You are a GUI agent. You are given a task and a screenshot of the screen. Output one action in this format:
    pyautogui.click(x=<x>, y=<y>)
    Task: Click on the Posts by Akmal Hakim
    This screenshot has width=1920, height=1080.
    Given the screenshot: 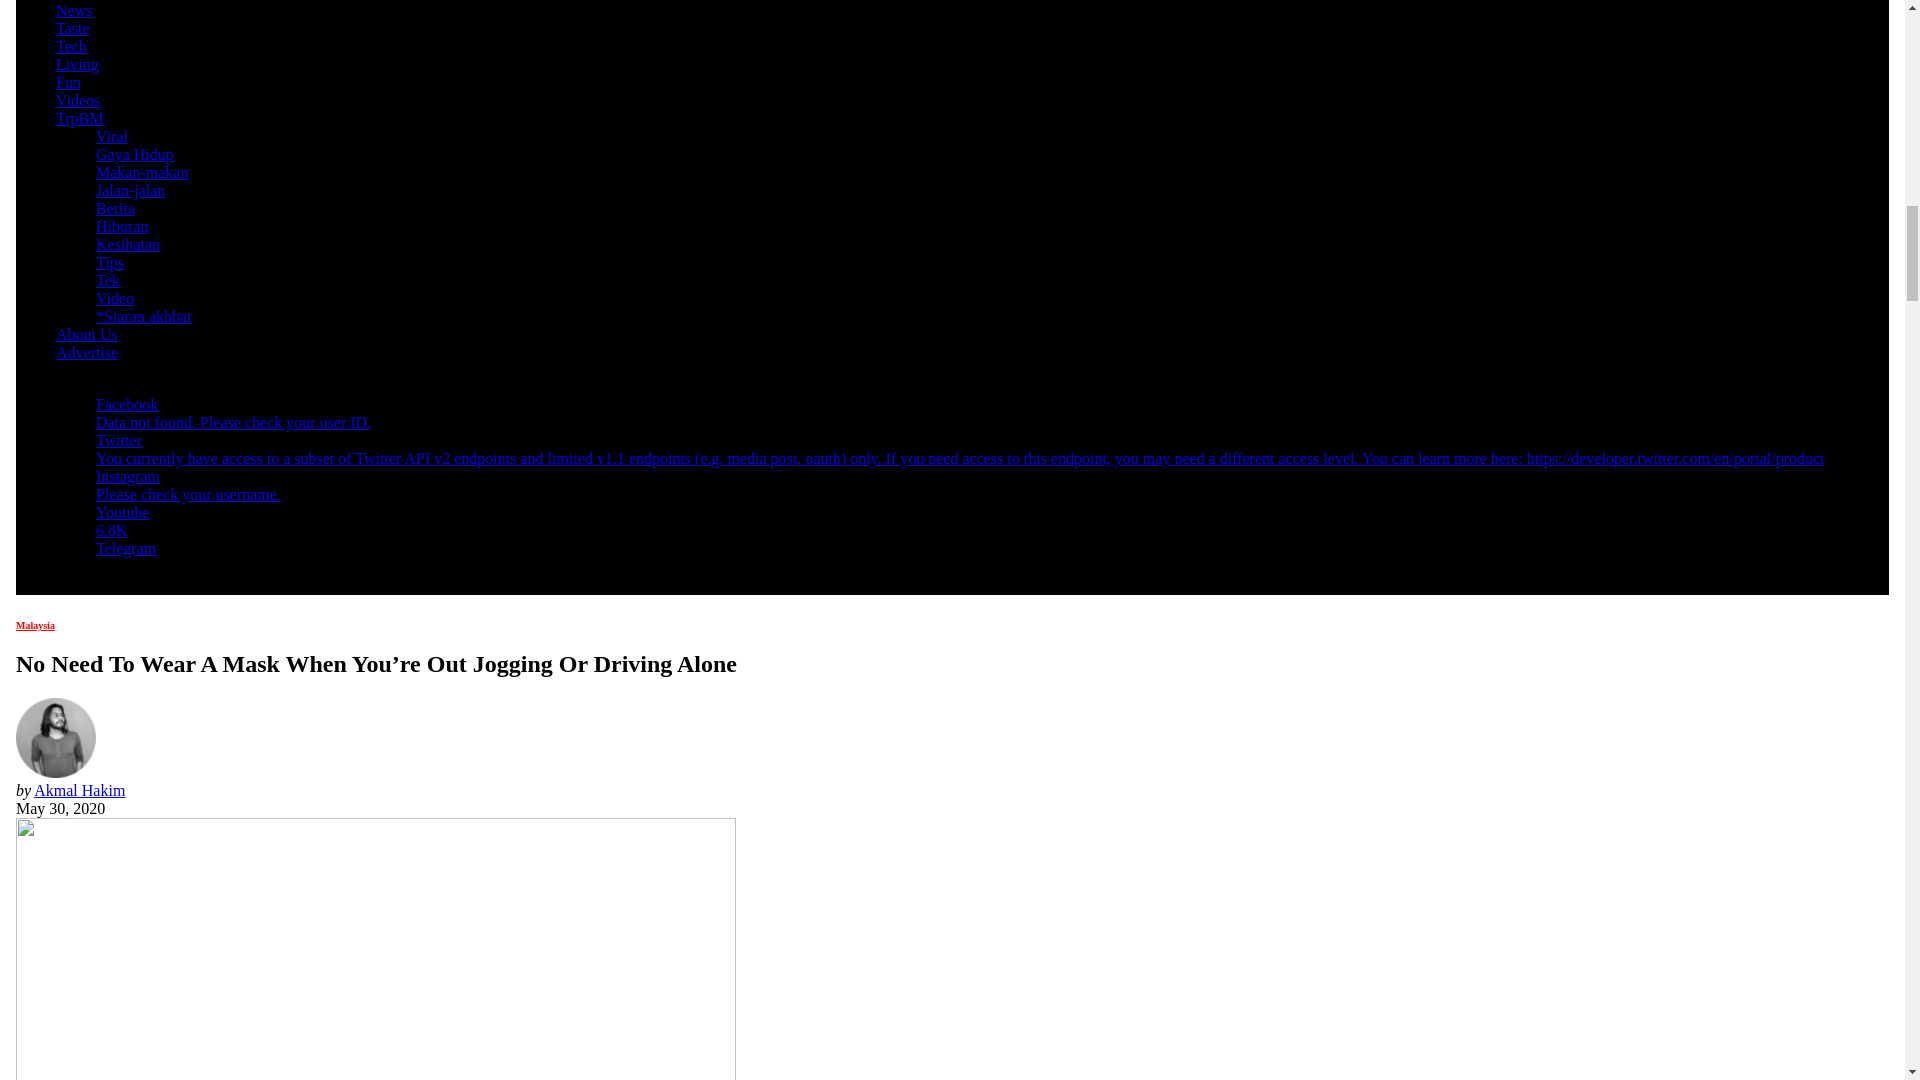 What is the action you would take?
    pyautogui.click(x=79, y=790)
    